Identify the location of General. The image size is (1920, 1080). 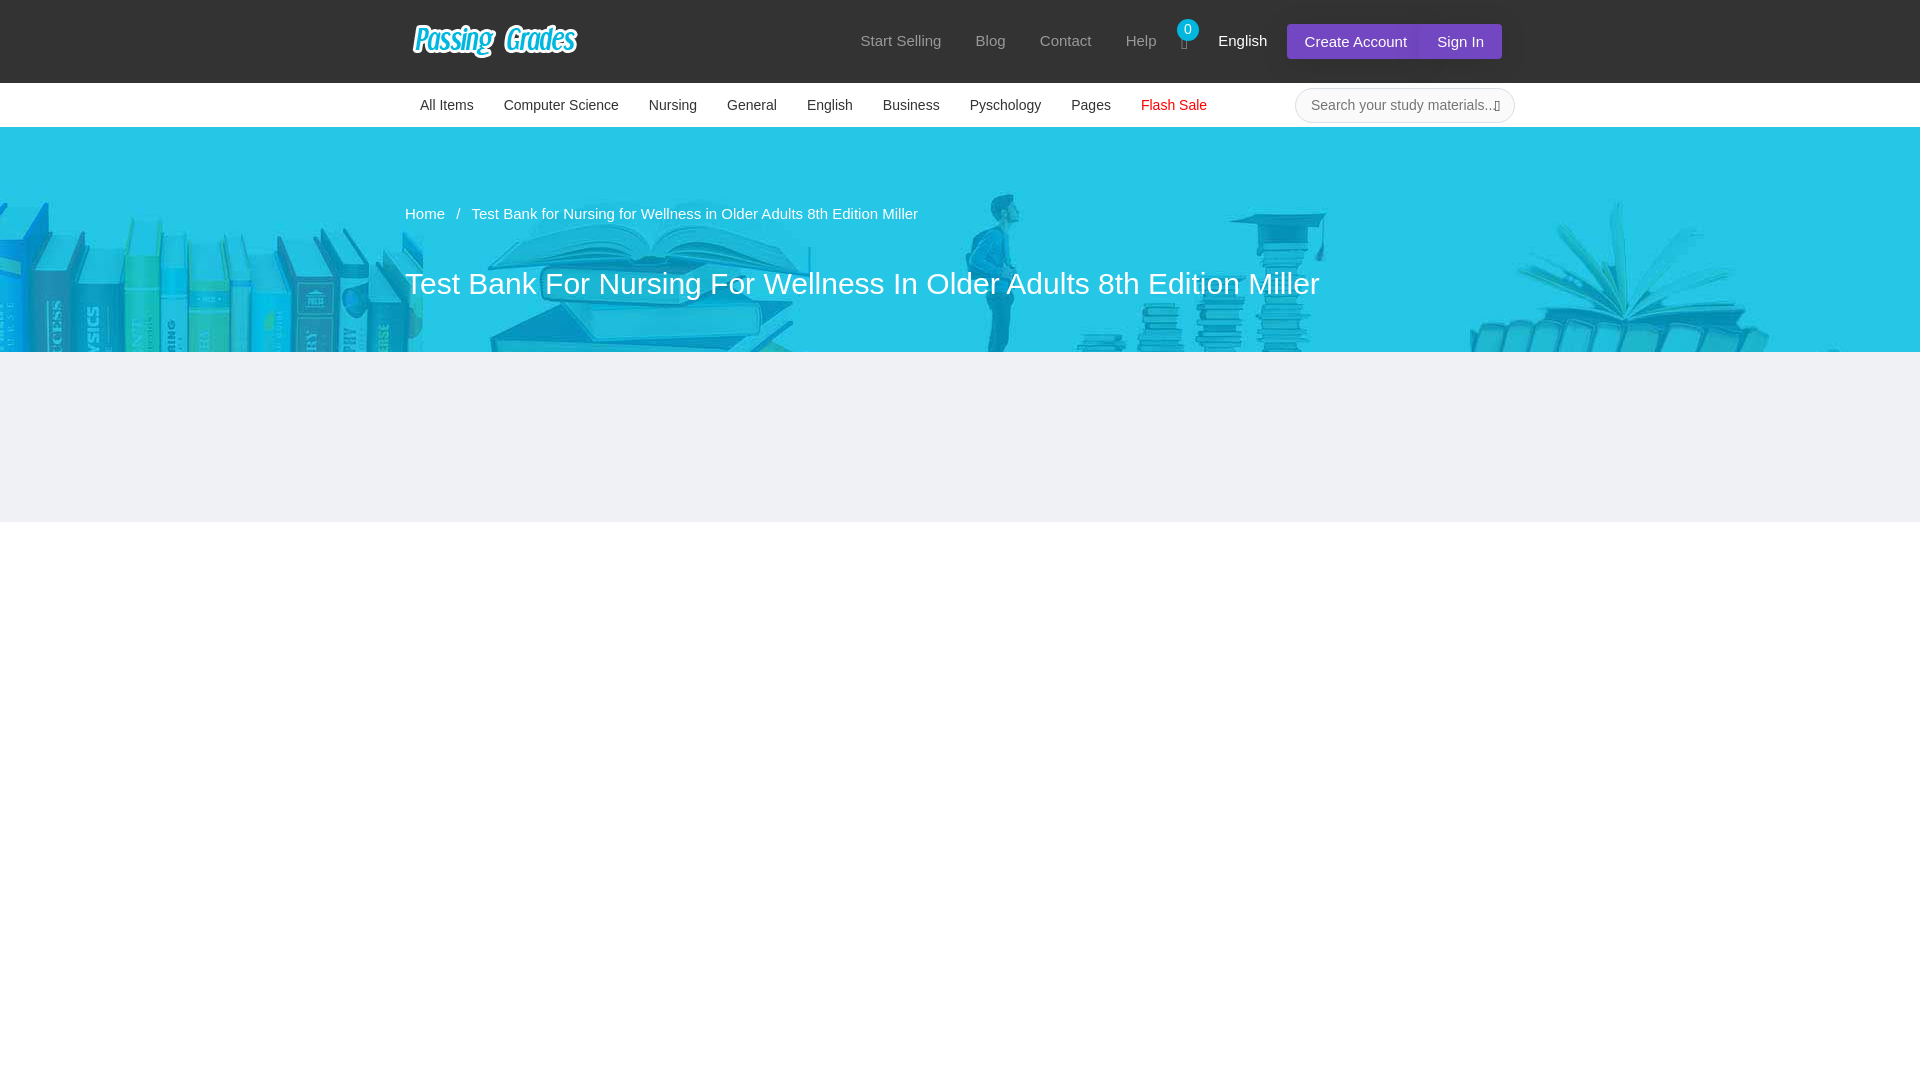
(752, 104).